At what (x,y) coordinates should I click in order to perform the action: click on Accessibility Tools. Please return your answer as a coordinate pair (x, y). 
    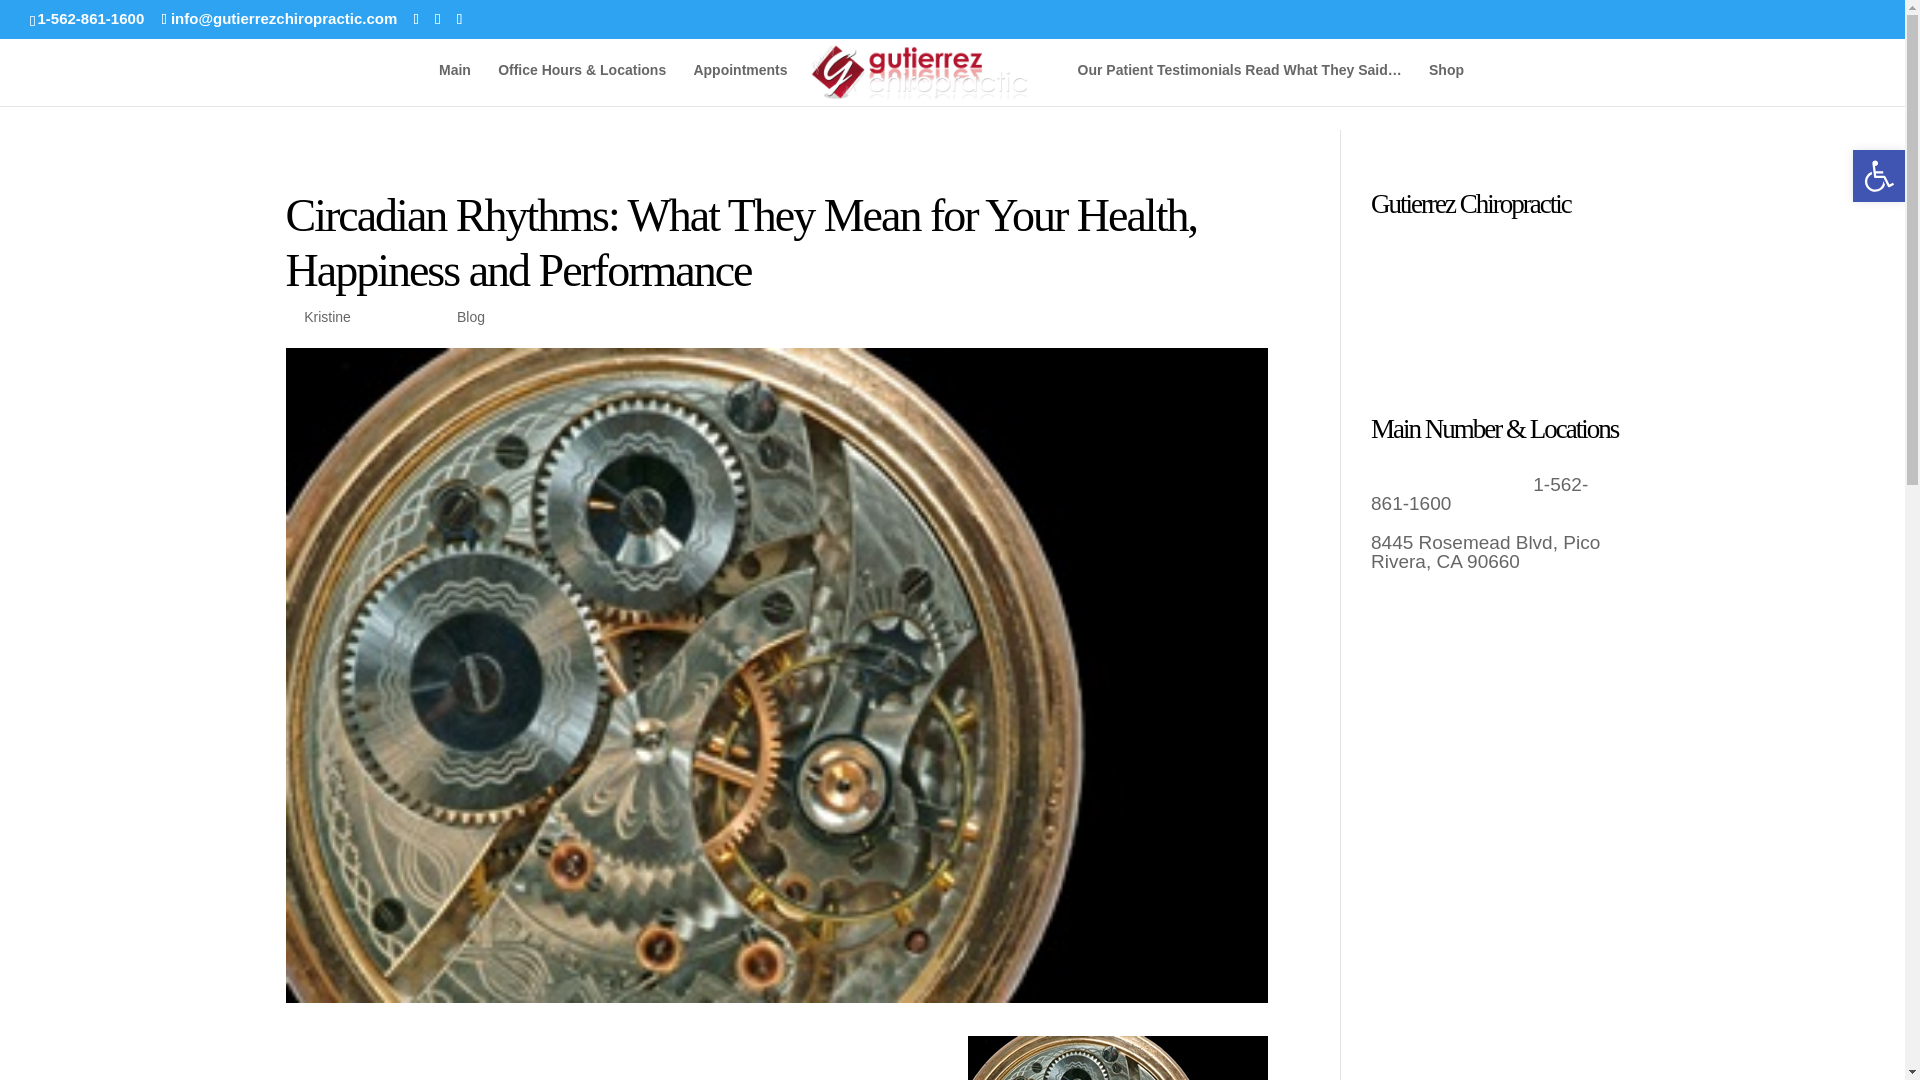
    Looking at the image, I should click on (1878, 176).